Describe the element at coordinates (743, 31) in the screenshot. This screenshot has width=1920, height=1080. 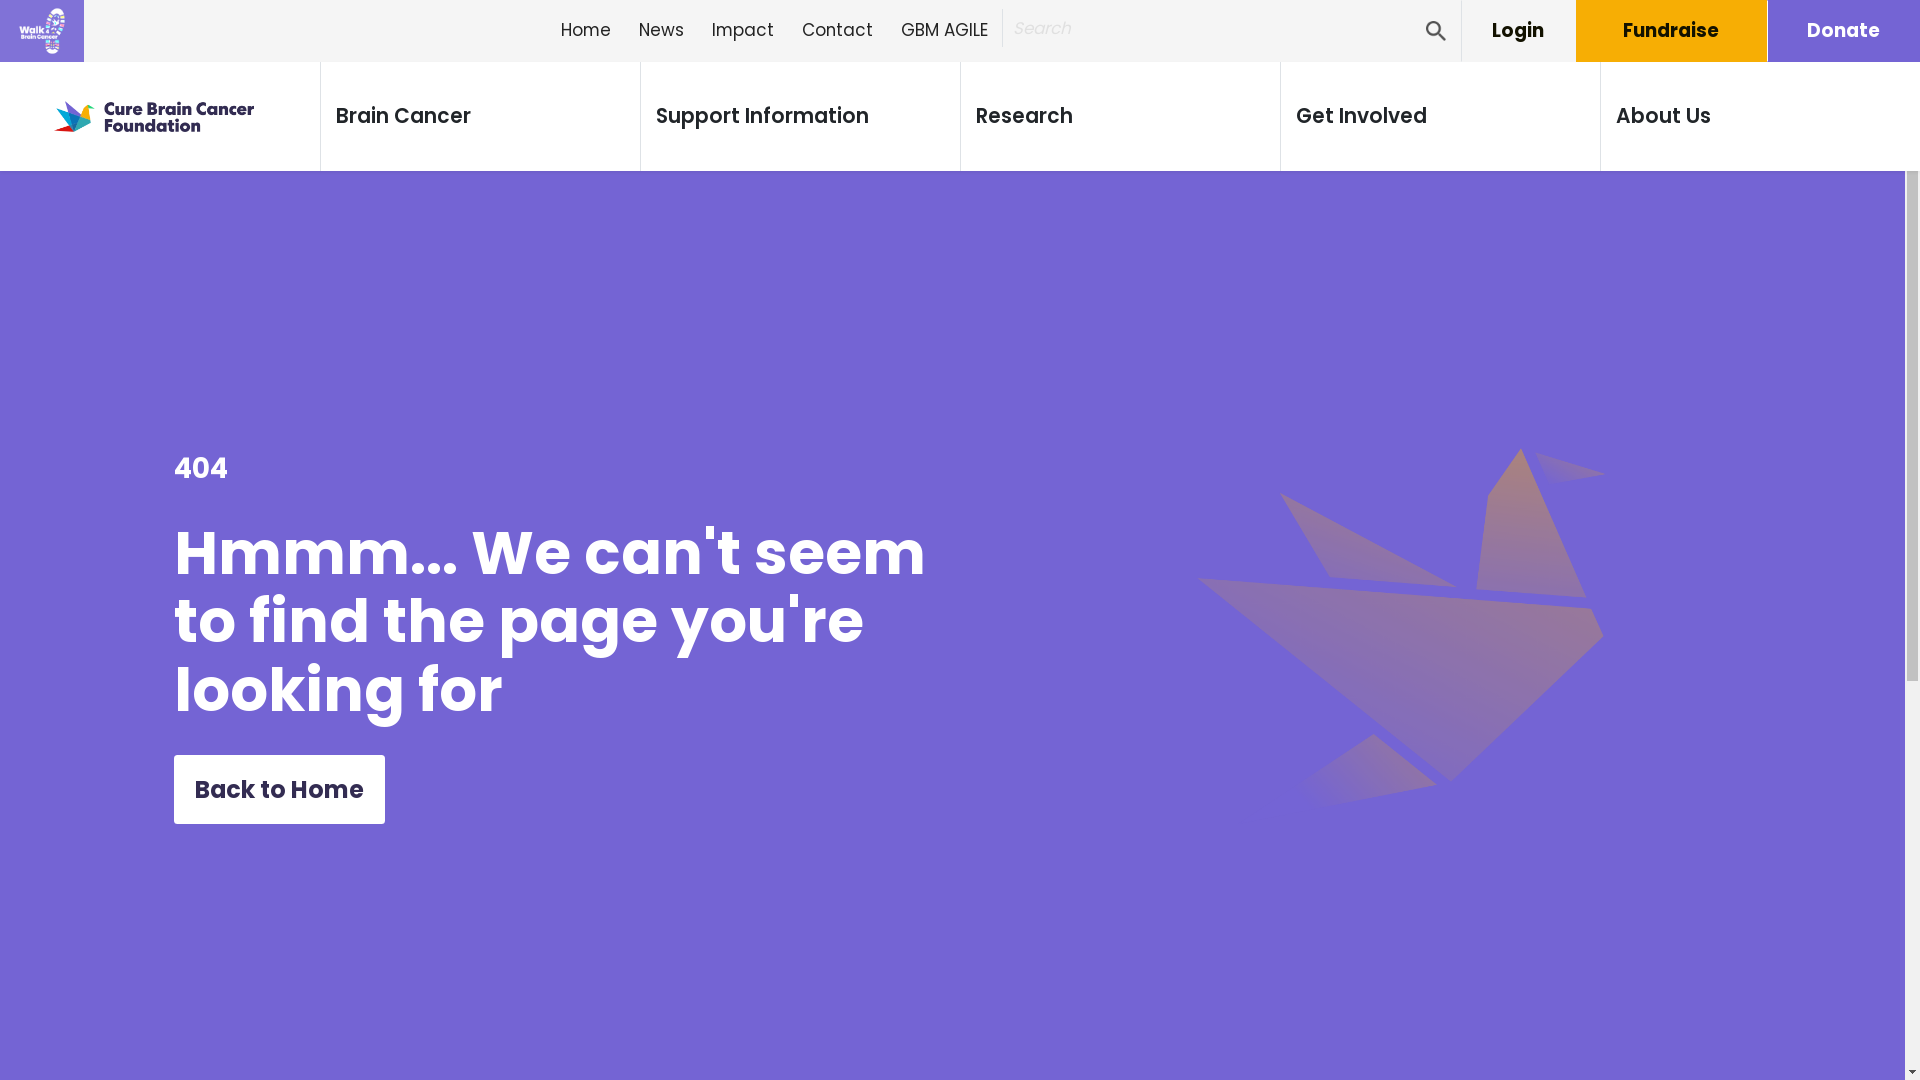
I see `Impact` at that location.